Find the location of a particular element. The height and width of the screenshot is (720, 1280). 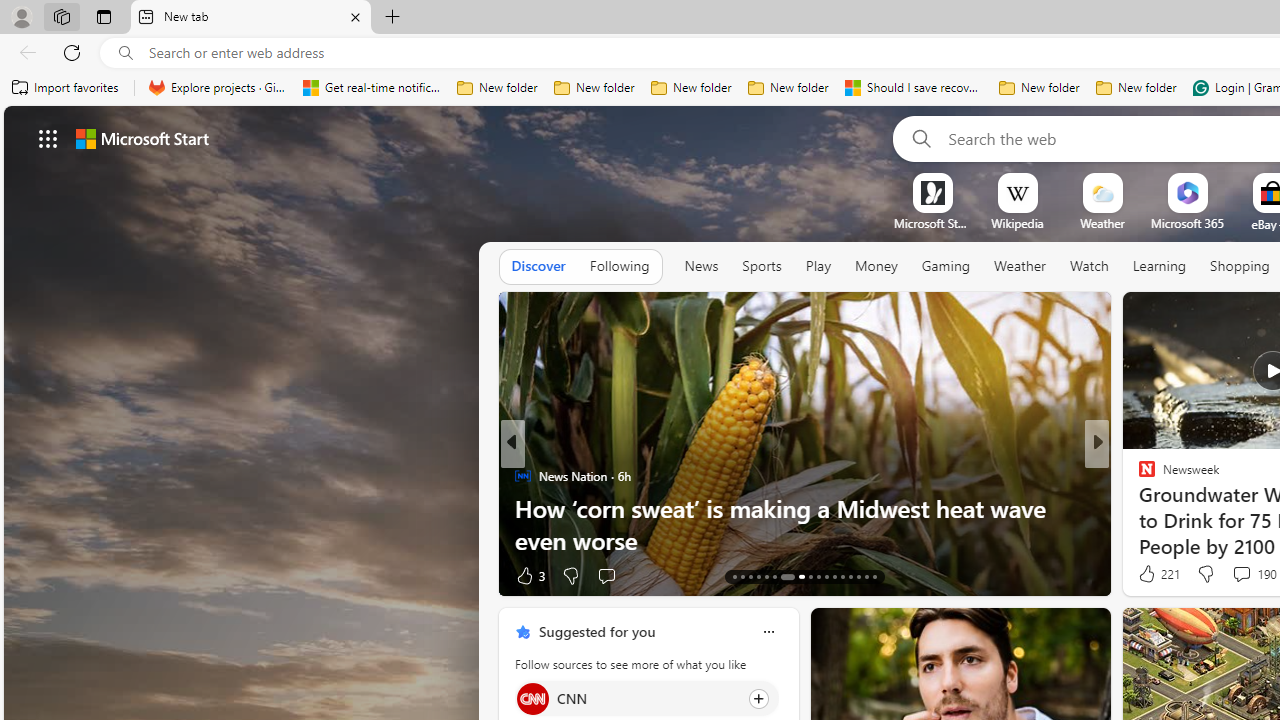

Dislike is located at coordinates (1204, 574).